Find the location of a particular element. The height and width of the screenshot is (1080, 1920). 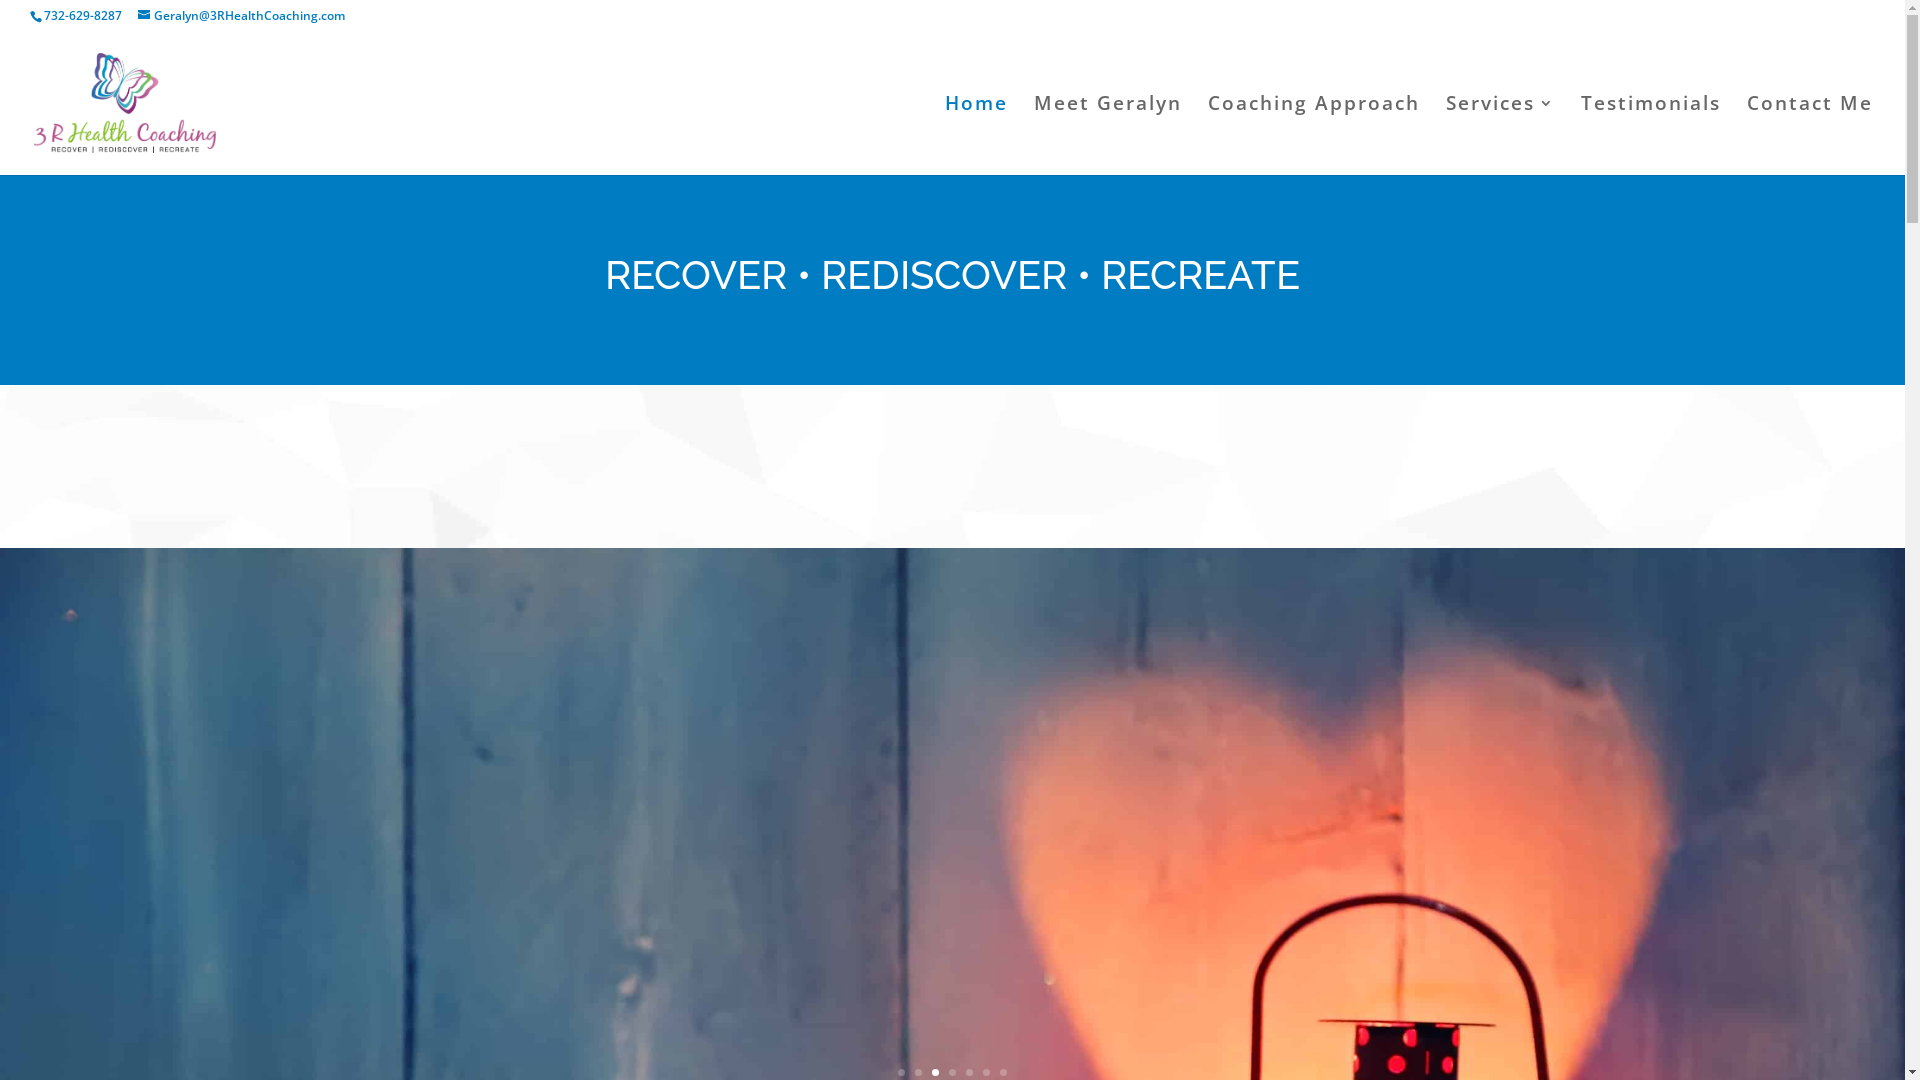

6 is located at coordinates (986, 1072).